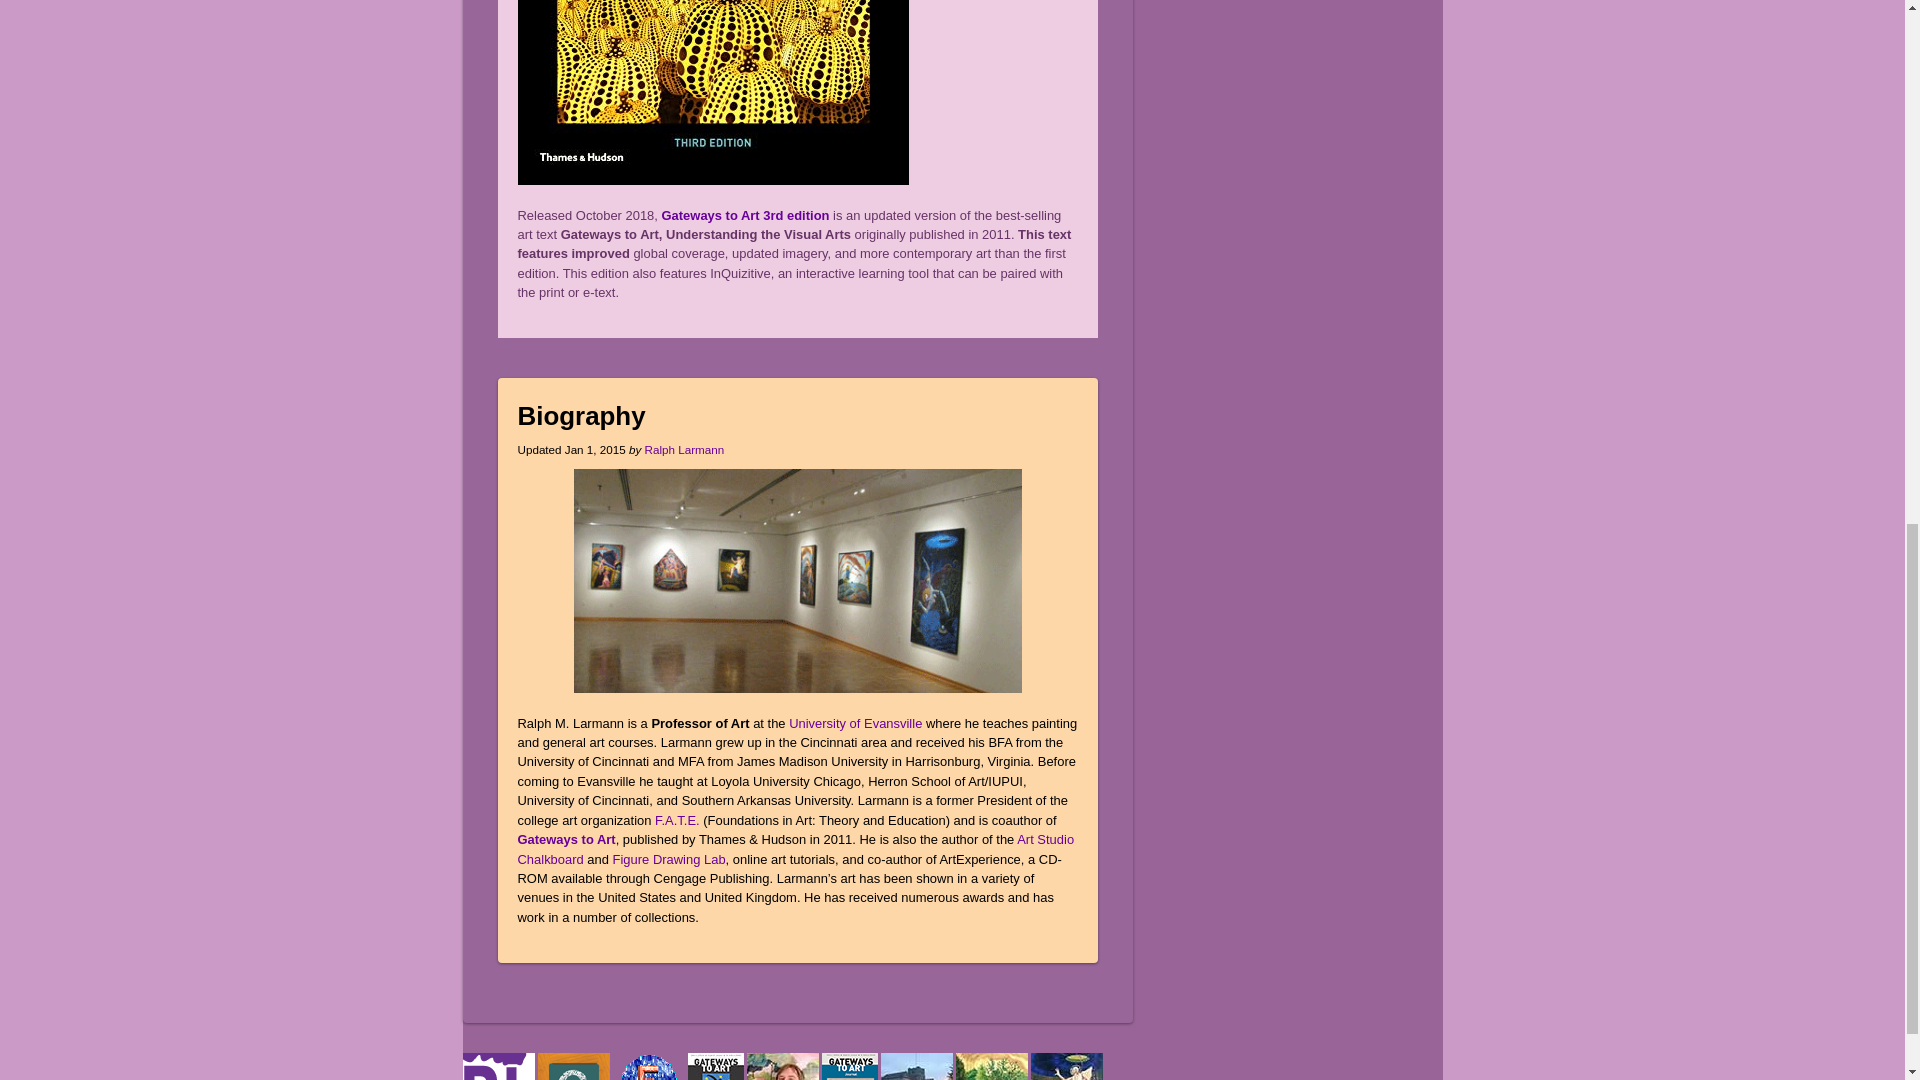 This screenshot has height=1080, width=1920. Describe the element at coordinates (567, 838) in the screenshot. I see `Gateways to Art` at that location.